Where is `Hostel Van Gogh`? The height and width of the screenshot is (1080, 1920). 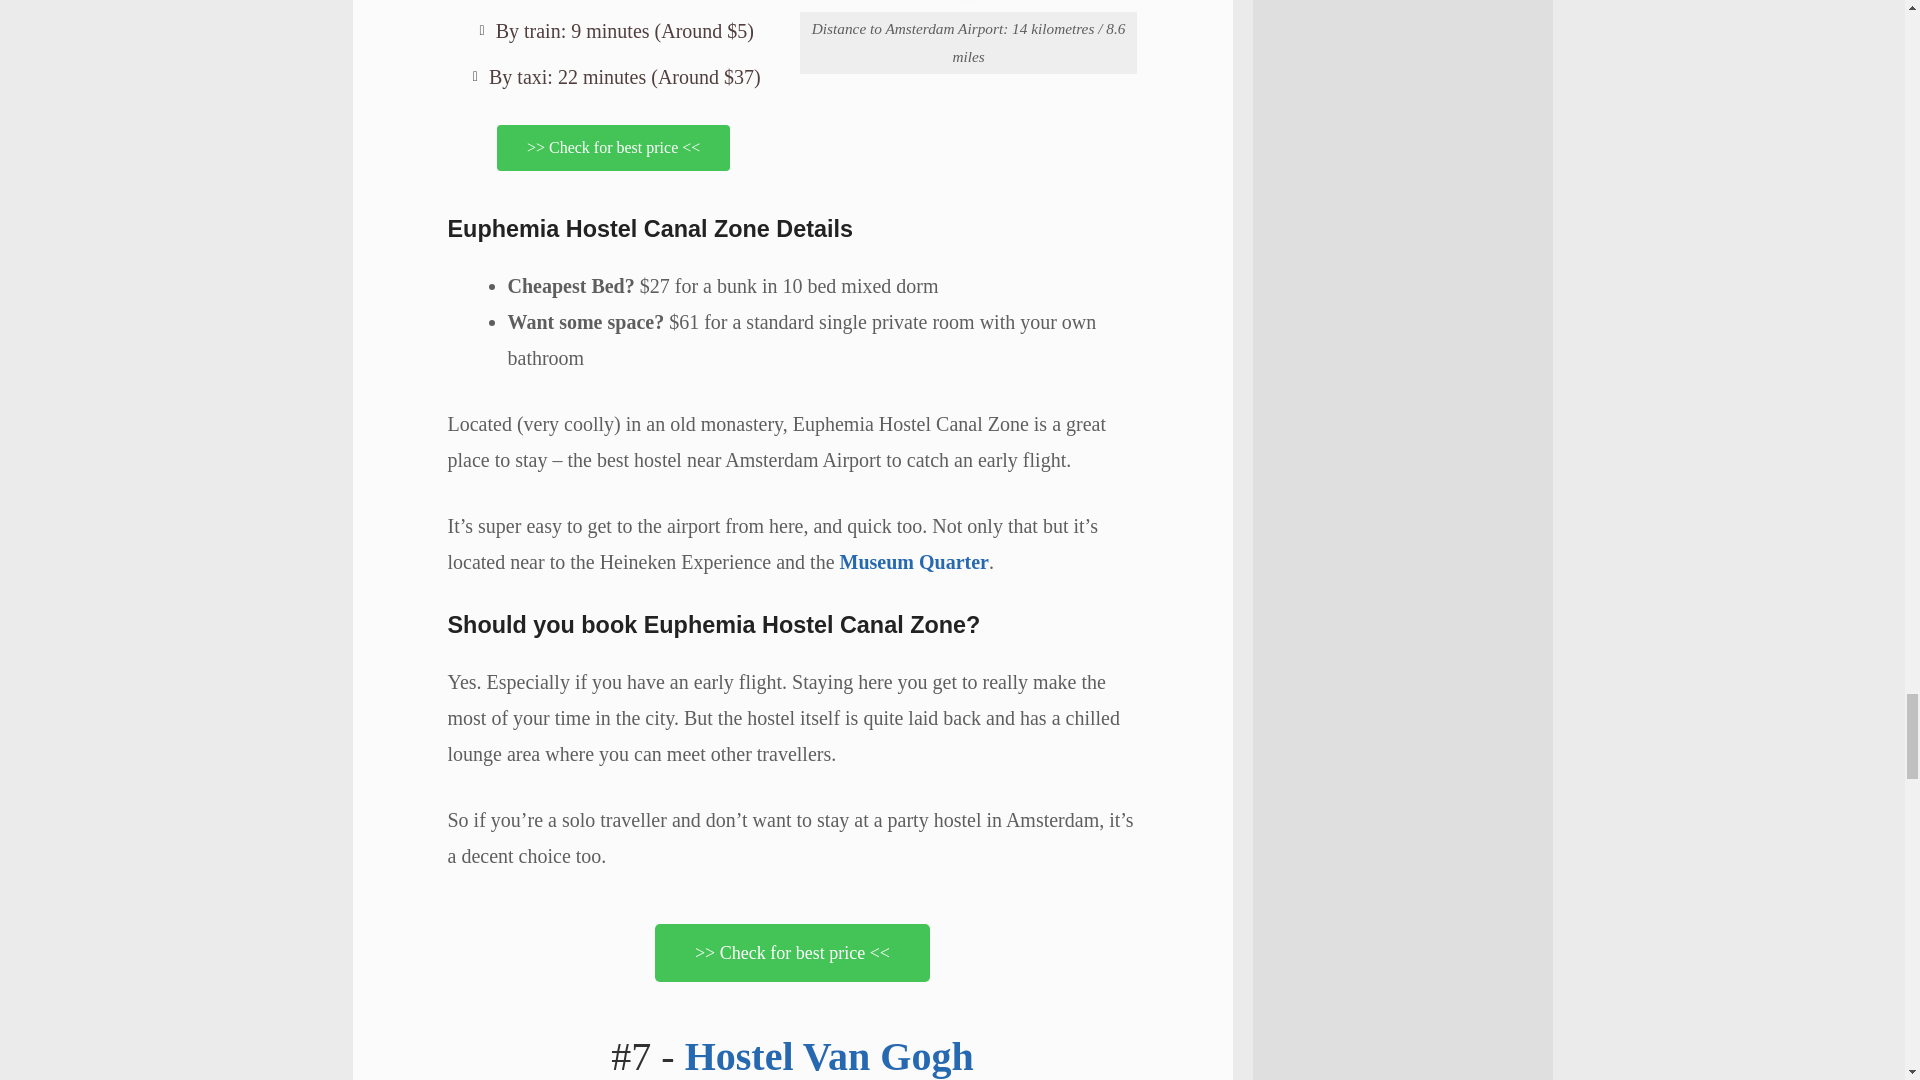
Hostel Van Gogh is located at coordinates (829, 1056).